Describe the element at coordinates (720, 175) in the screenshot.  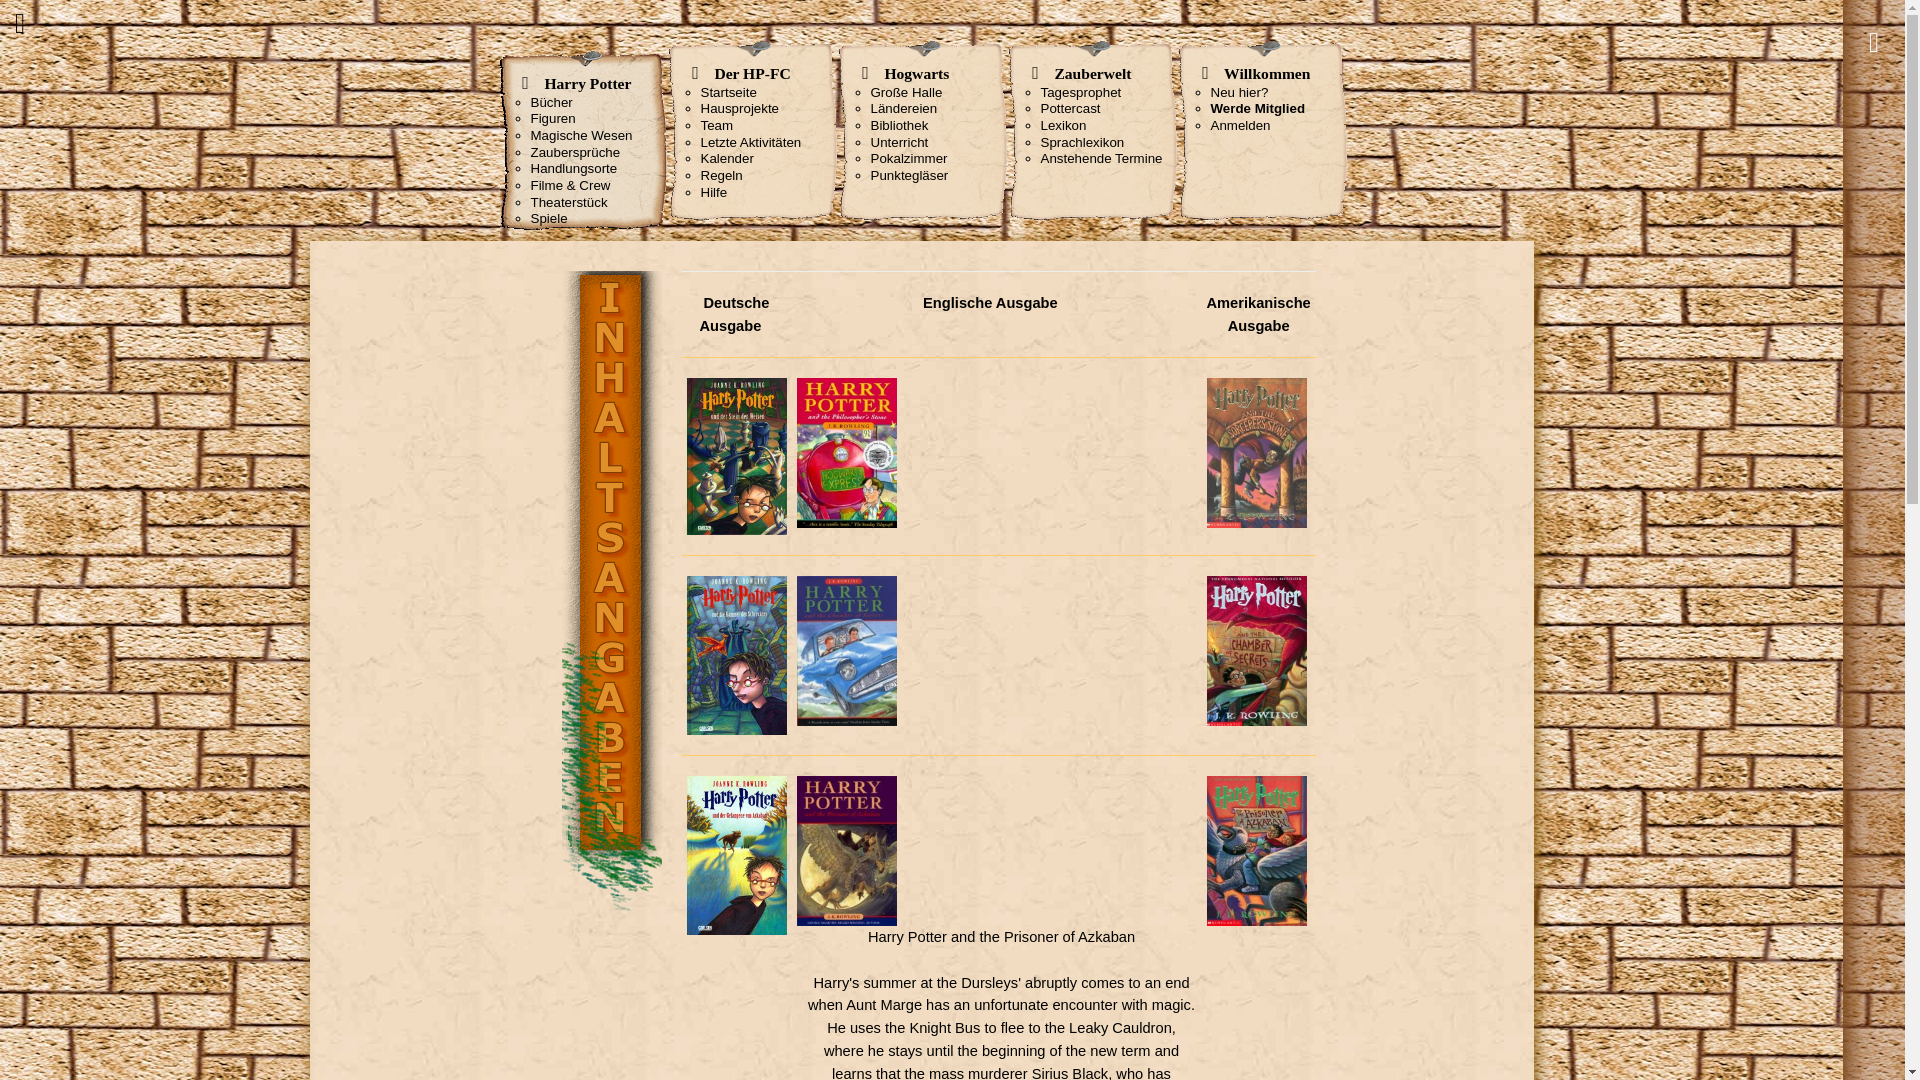
I see `Regeln` at that location.